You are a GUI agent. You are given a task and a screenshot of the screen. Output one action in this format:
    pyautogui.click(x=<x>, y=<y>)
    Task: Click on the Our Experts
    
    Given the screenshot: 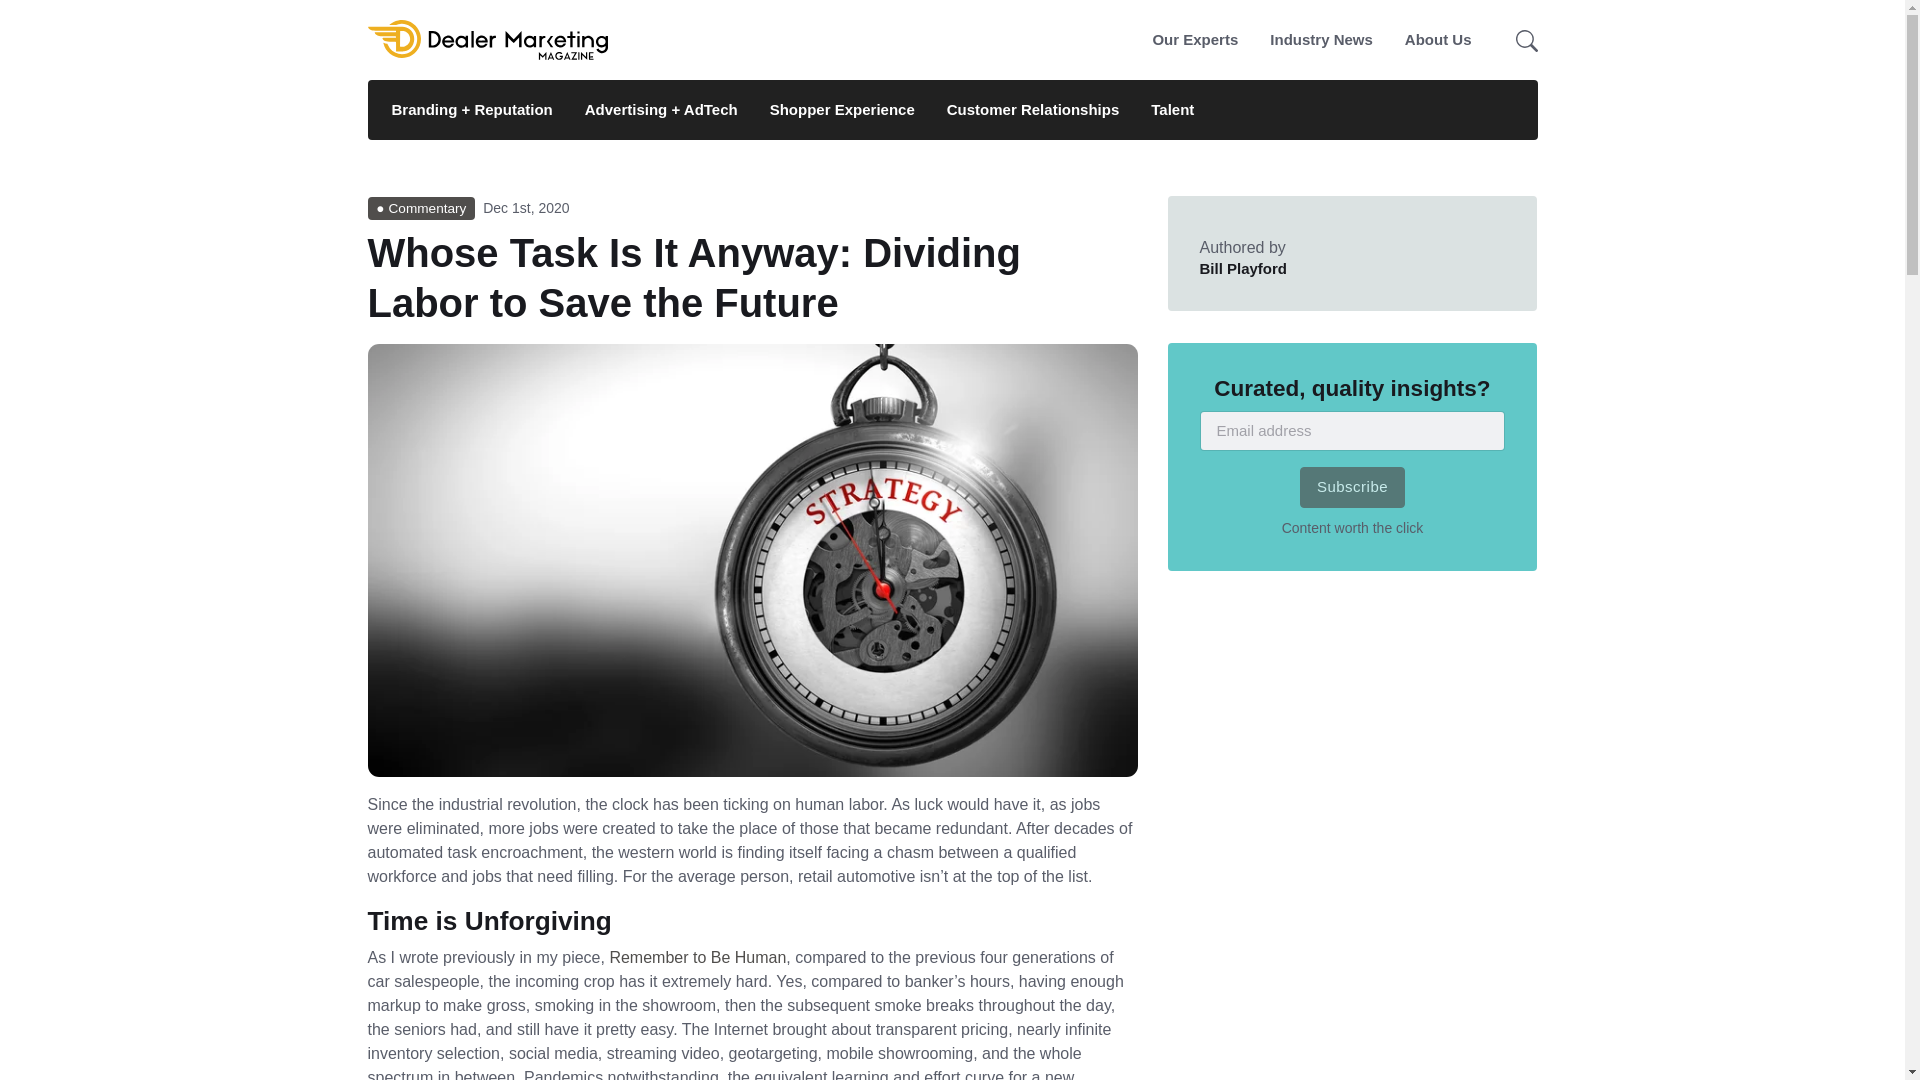 What is the action you would take?
    pyautogui.click(x=696, y=957)
    